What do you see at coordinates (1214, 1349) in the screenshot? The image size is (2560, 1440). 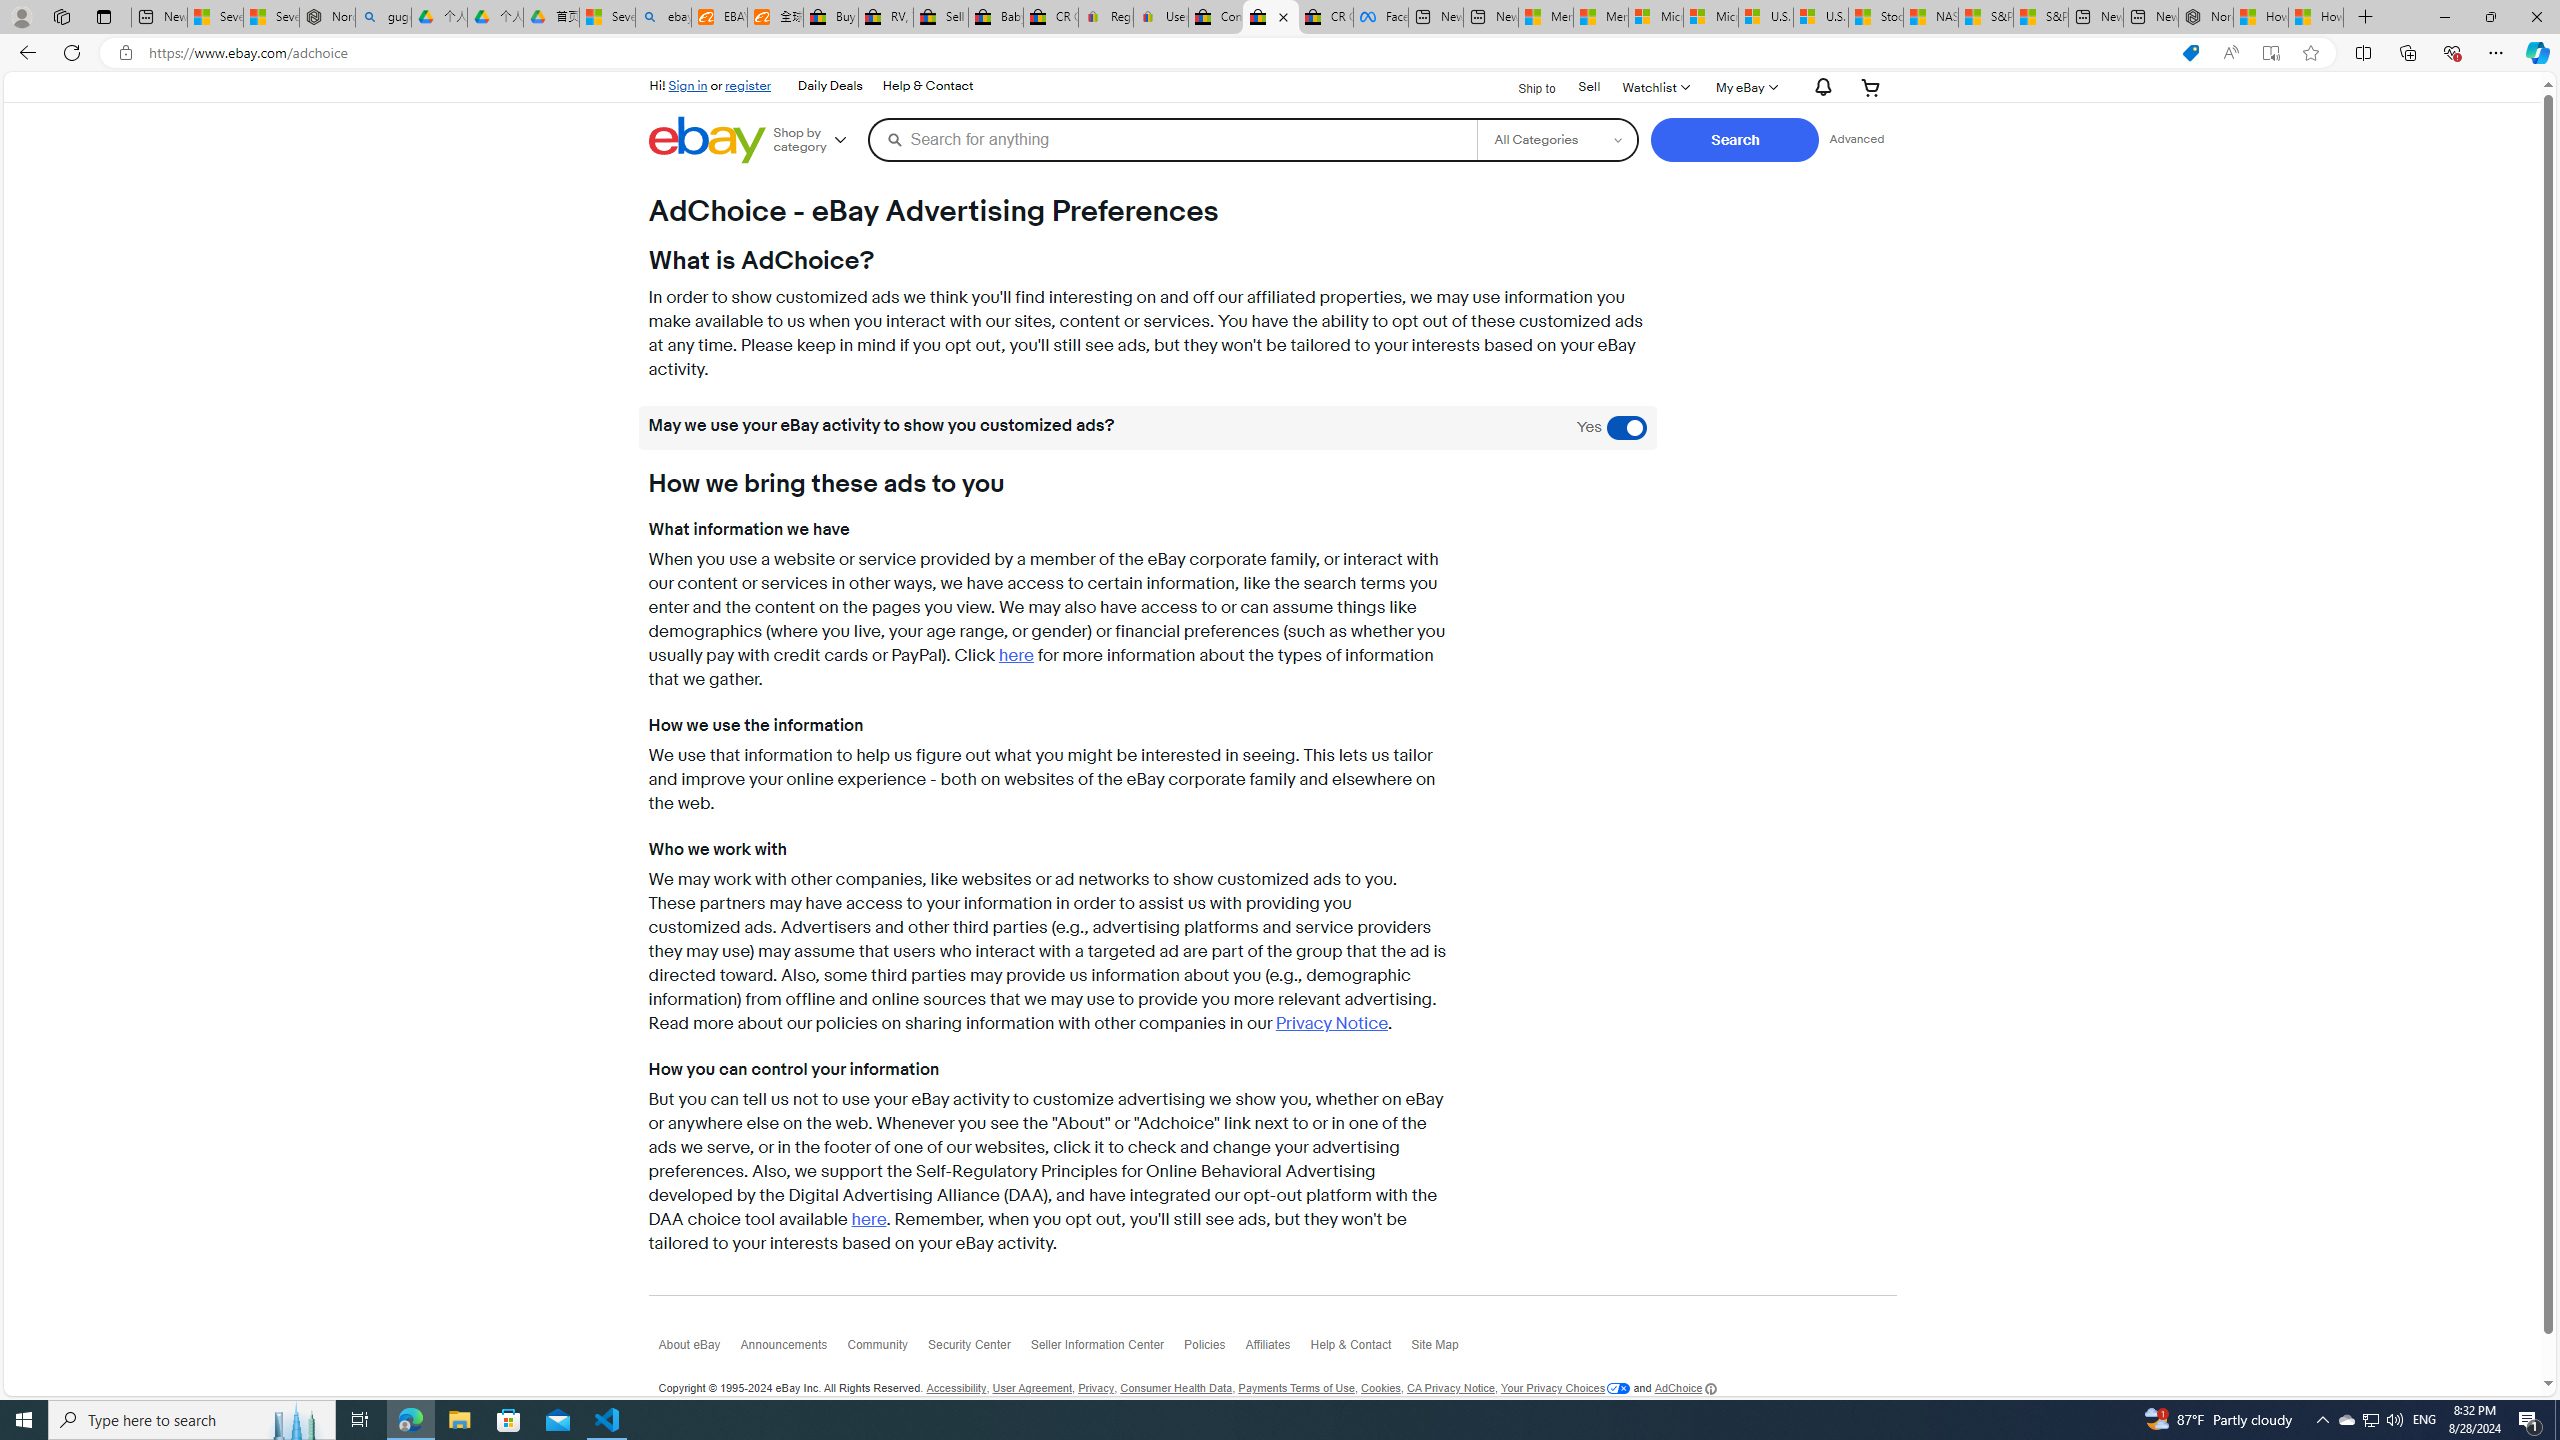 I see `Policies` at bounding box center [1214, 1349].